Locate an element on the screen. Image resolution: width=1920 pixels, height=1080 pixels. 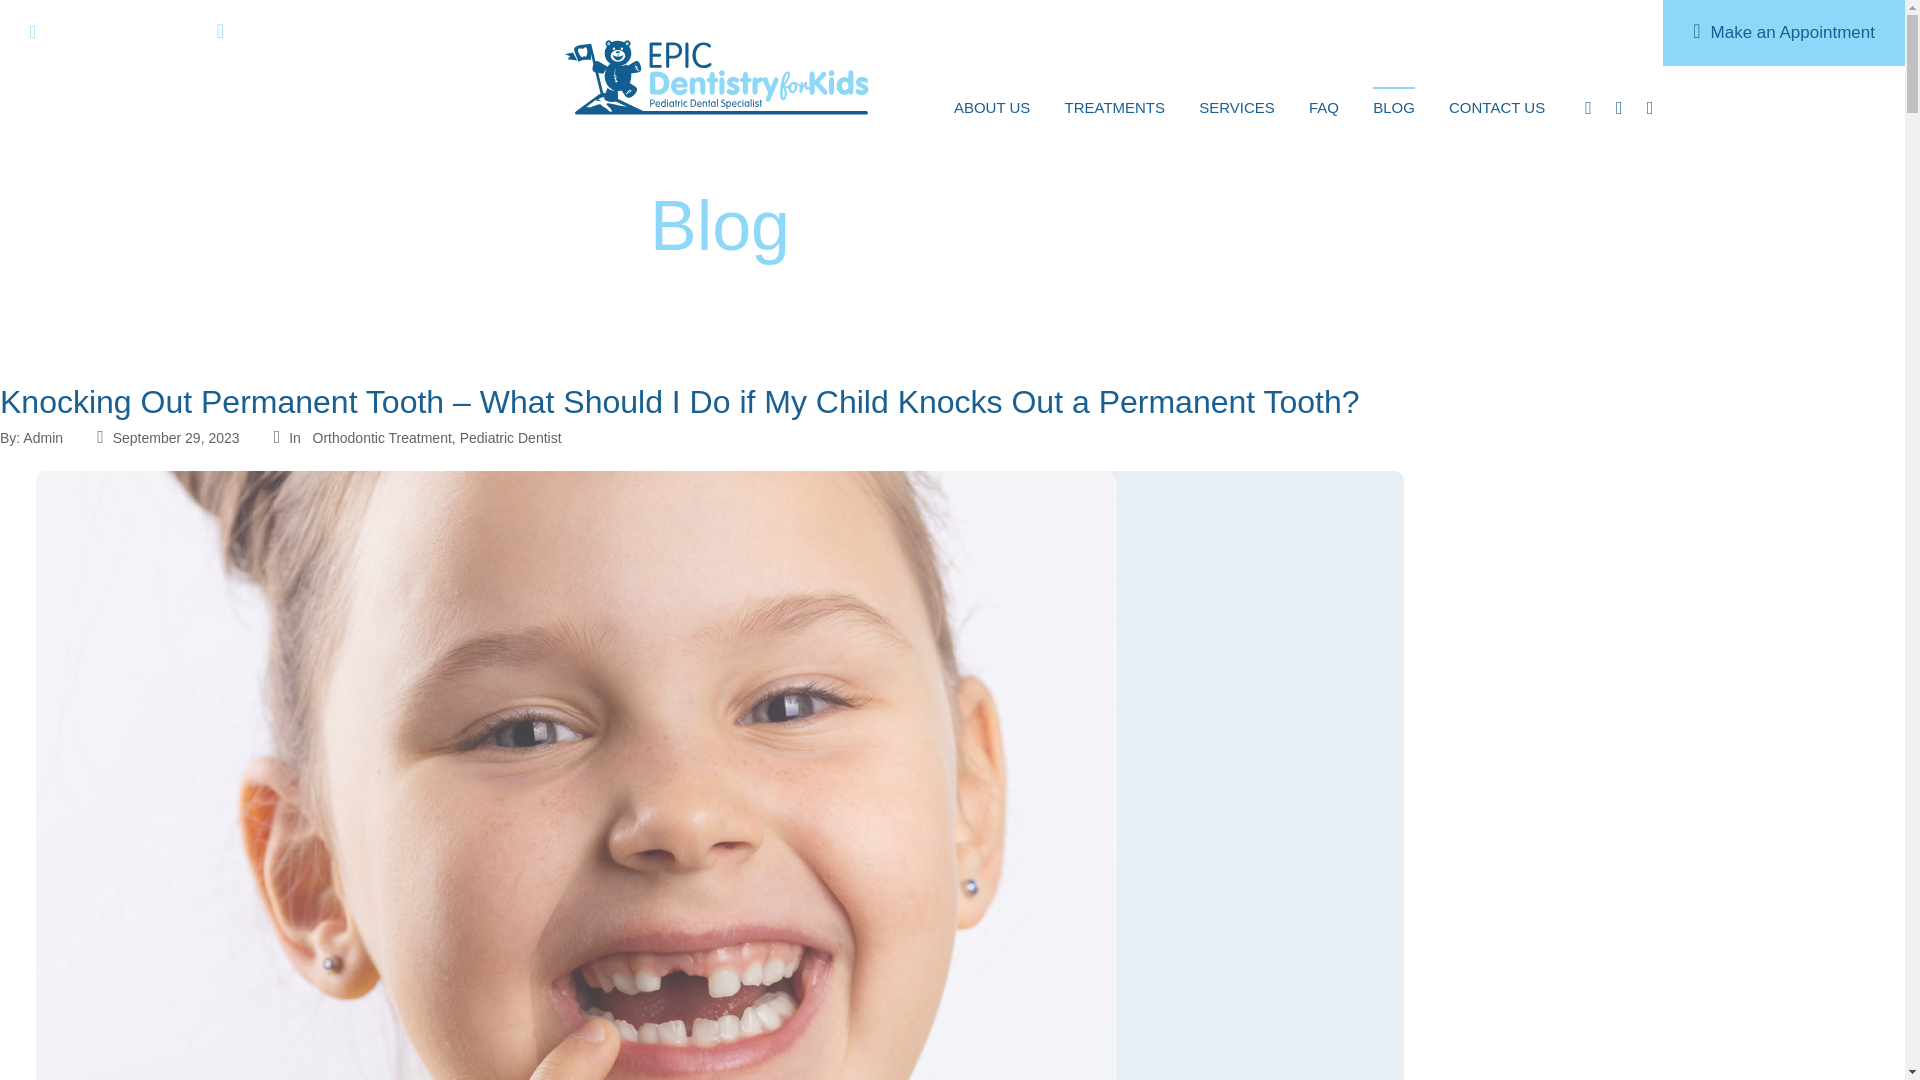
CONTACT US is located at coordinates (1497, 106).